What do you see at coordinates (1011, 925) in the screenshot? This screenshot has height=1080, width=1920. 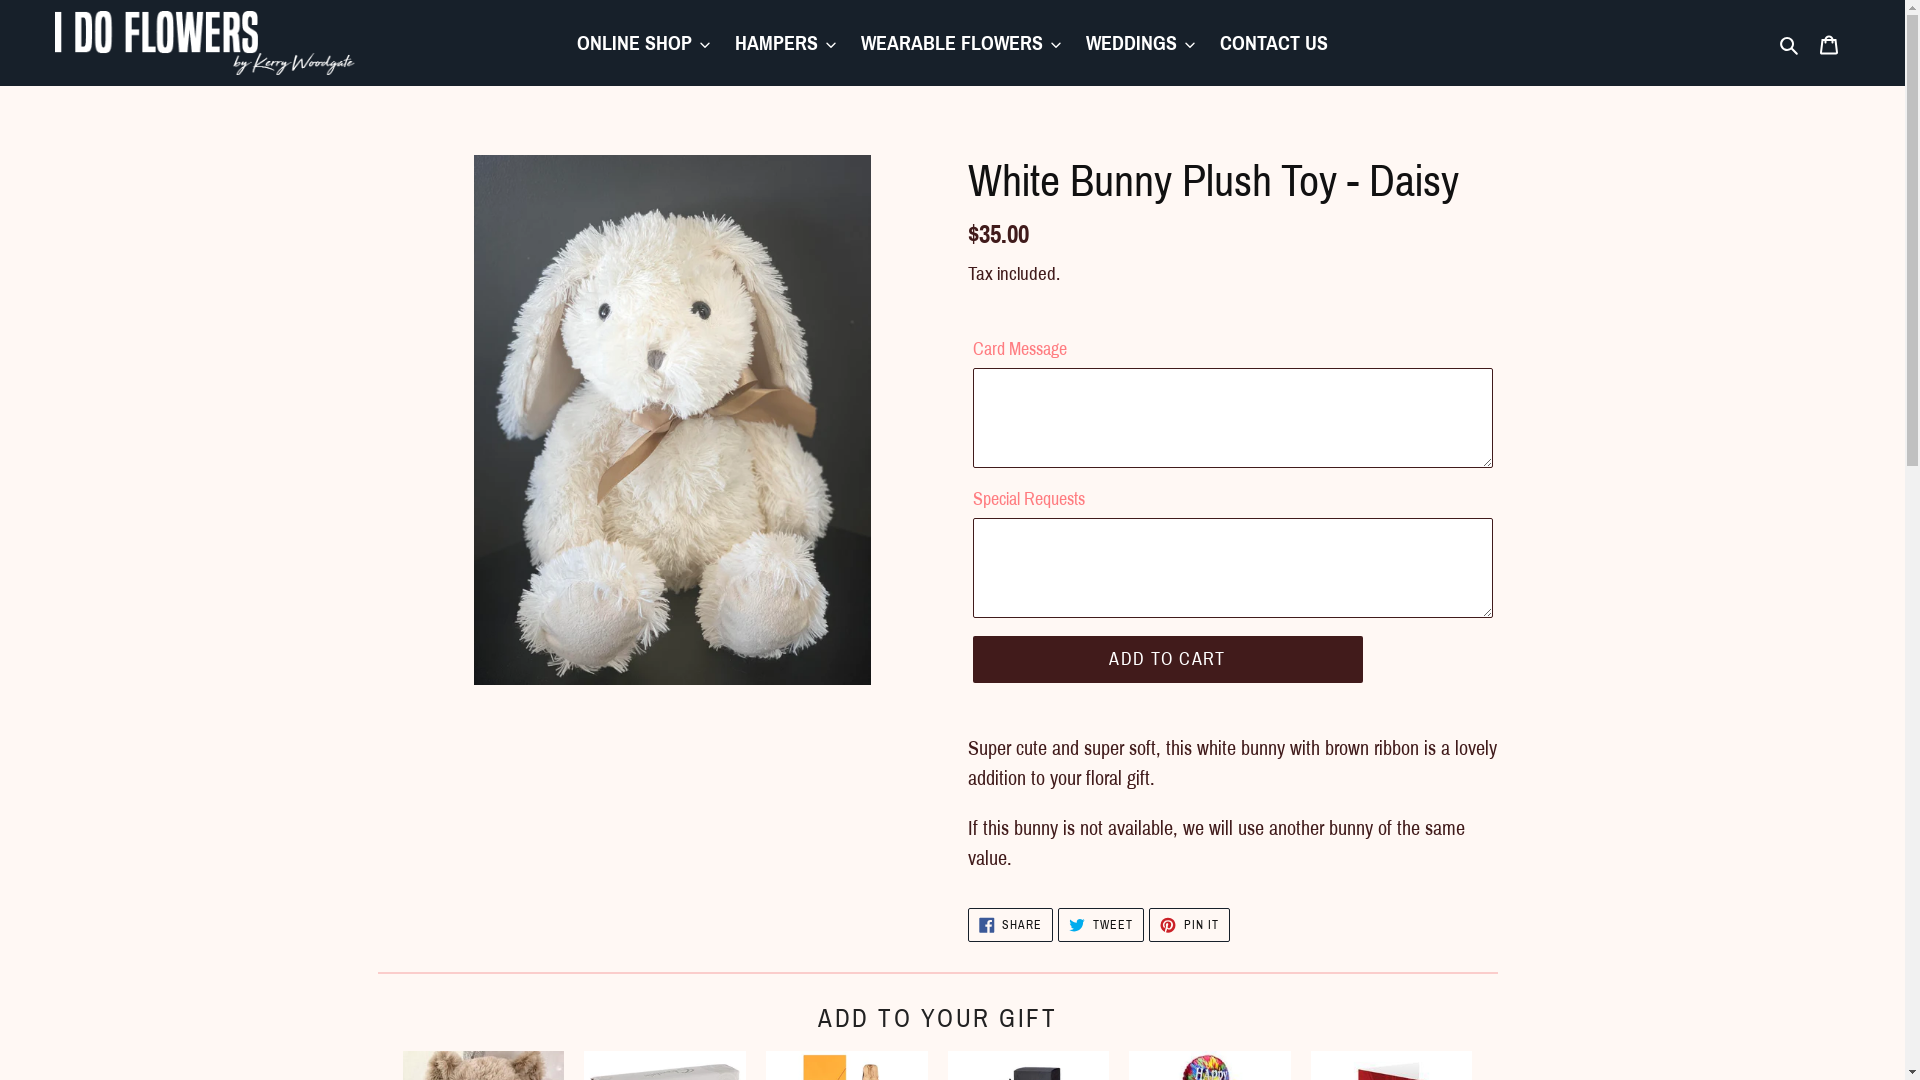 I see `SHARE
SHARE ON FACEBOOK` at bounding box center [1011, 925].